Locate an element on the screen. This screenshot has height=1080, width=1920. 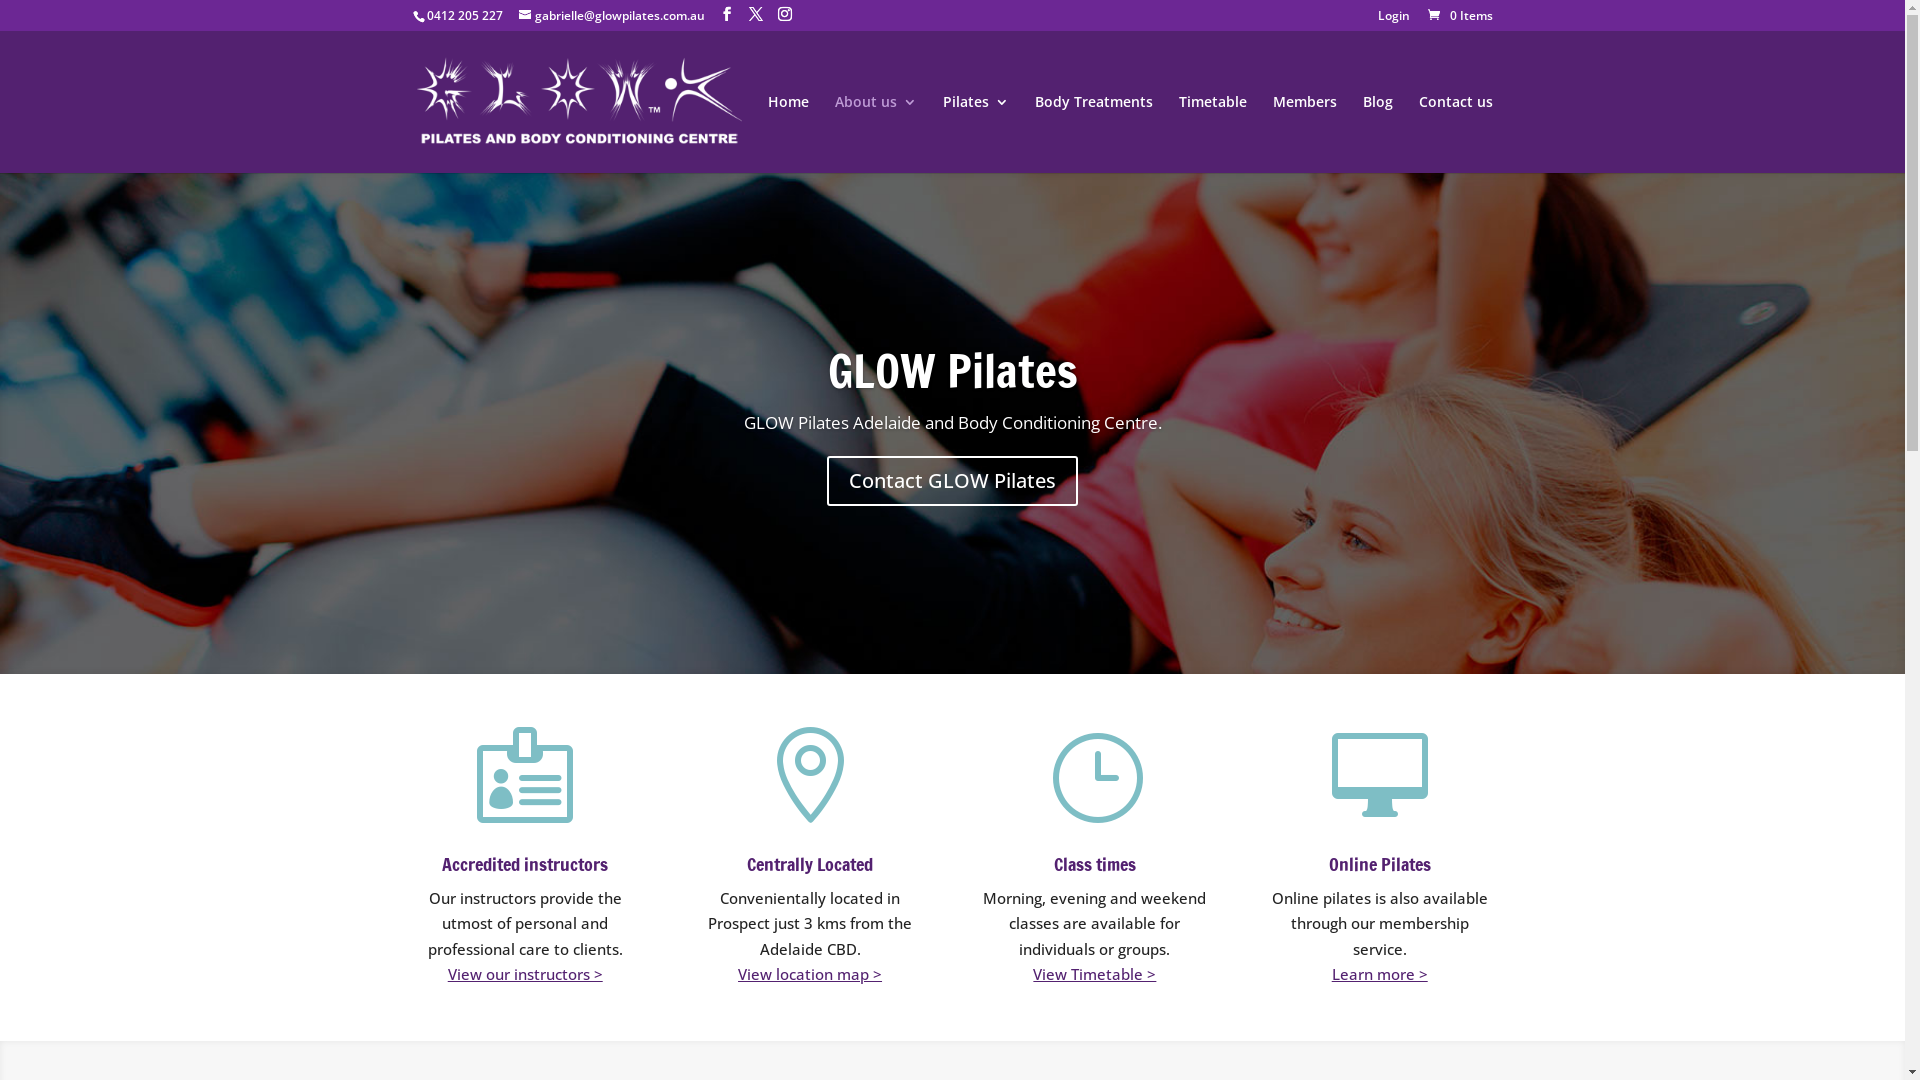
gabrielle@glowpilates.com.au is located at coordinates (611, 16).